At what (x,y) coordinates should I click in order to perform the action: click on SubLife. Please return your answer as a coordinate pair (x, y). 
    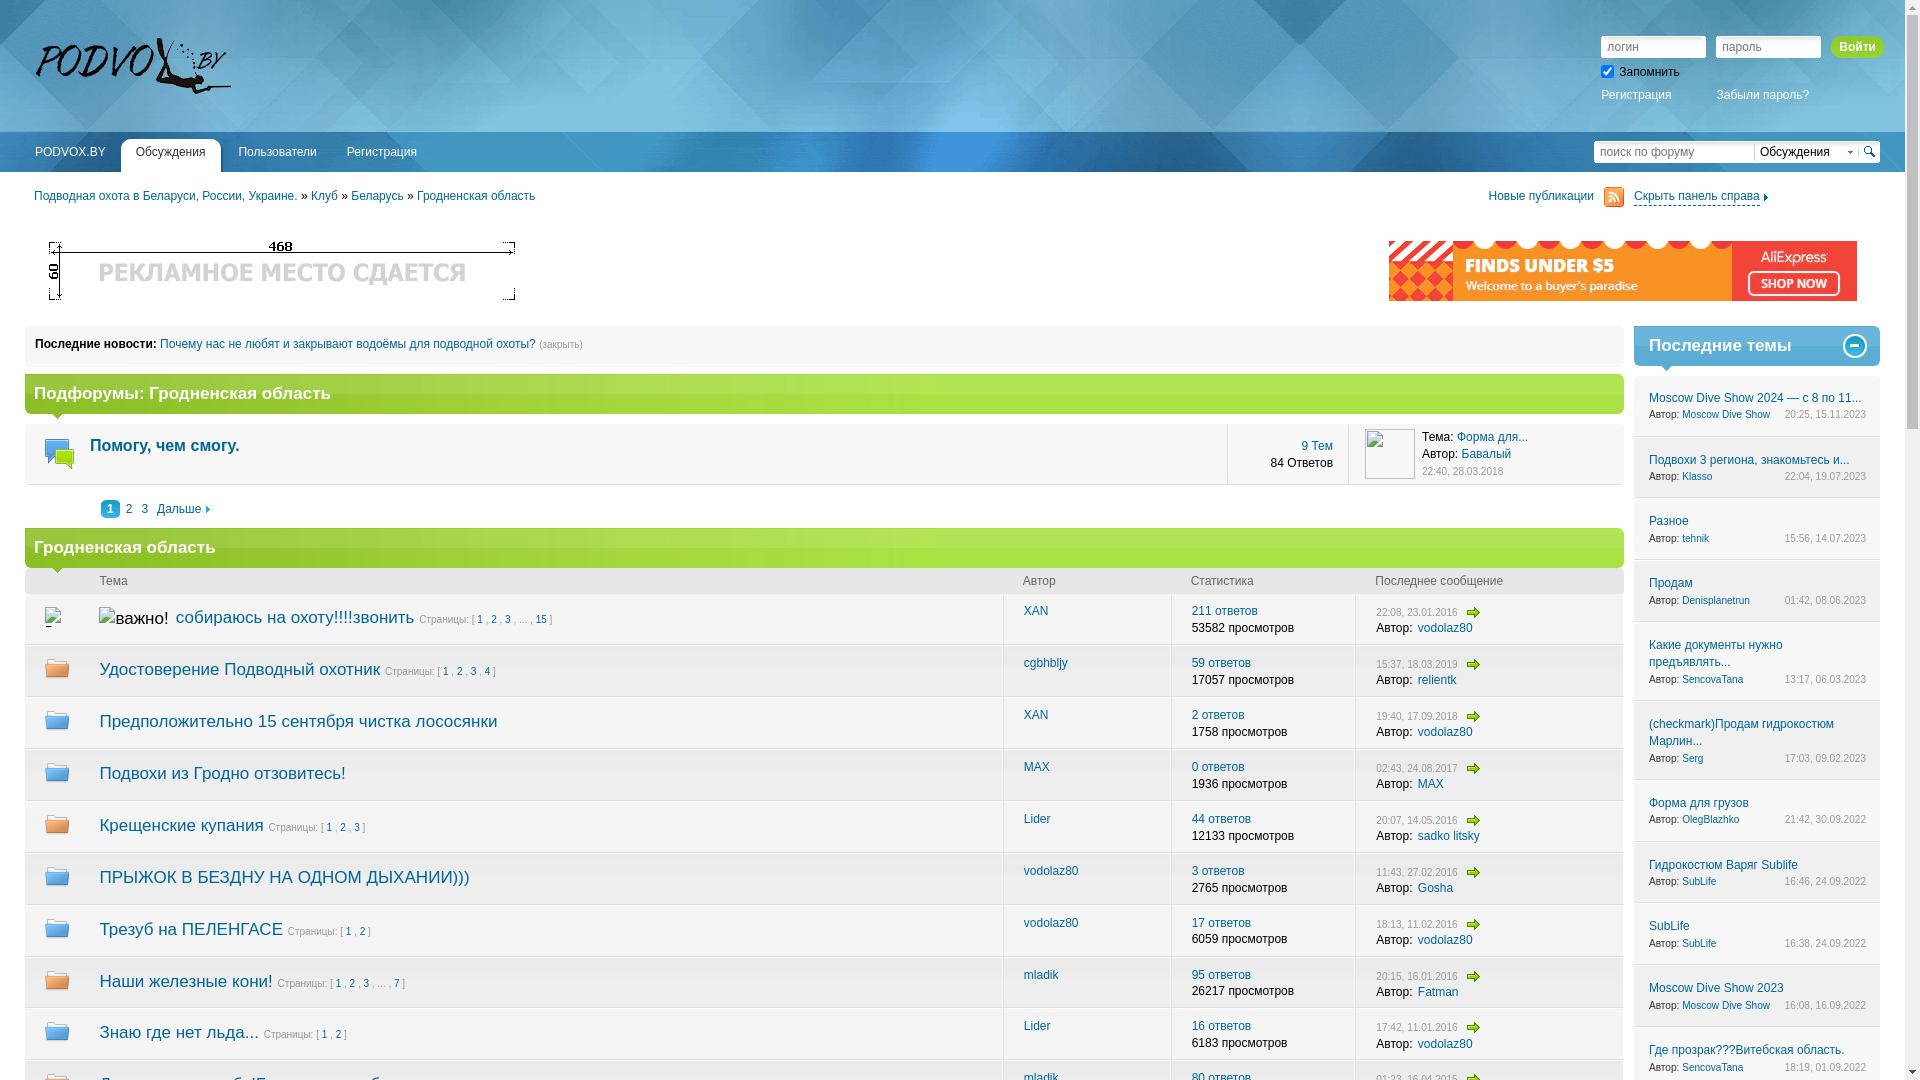
    Looking at the image, I should click on (1699, 944).